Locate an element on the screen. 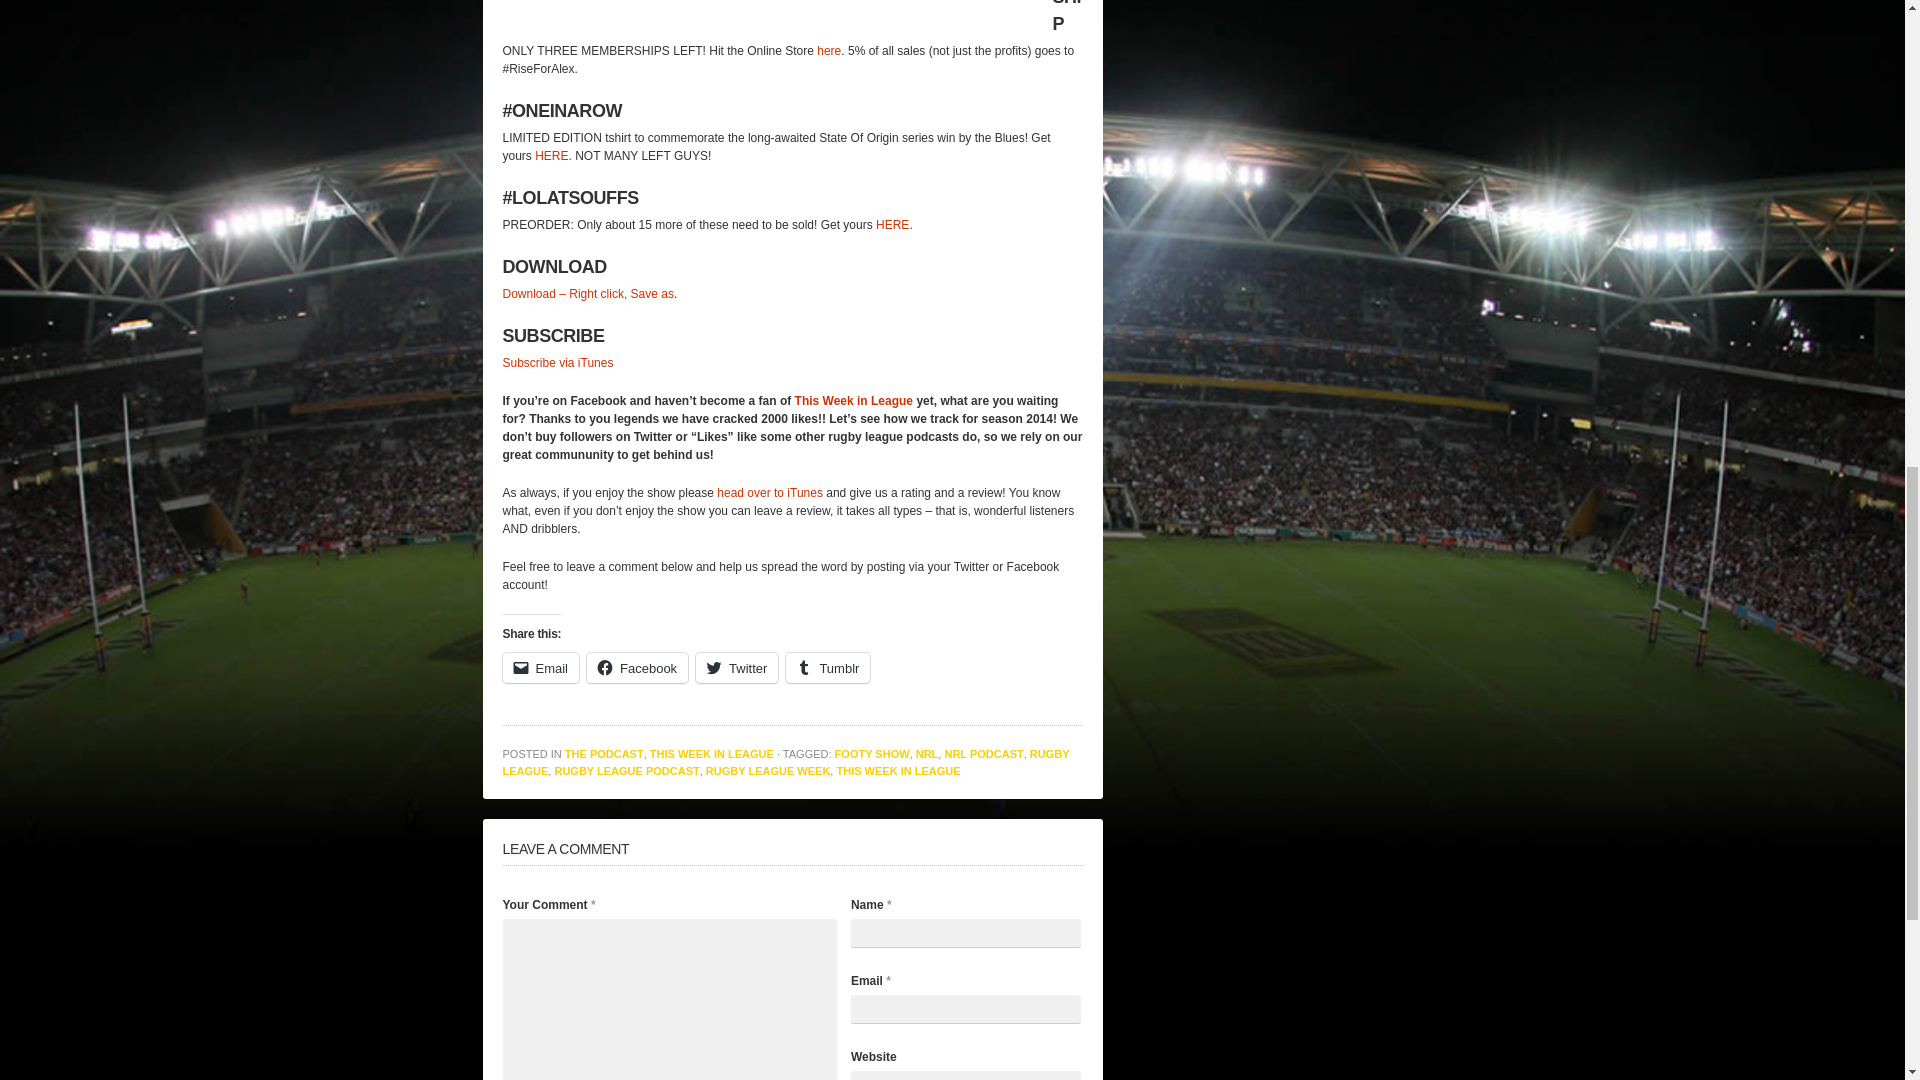 The height and width of the screenshot is (1080, 1920). RUGBY LEAGUE WEEK is located at coordinates (768, 770).